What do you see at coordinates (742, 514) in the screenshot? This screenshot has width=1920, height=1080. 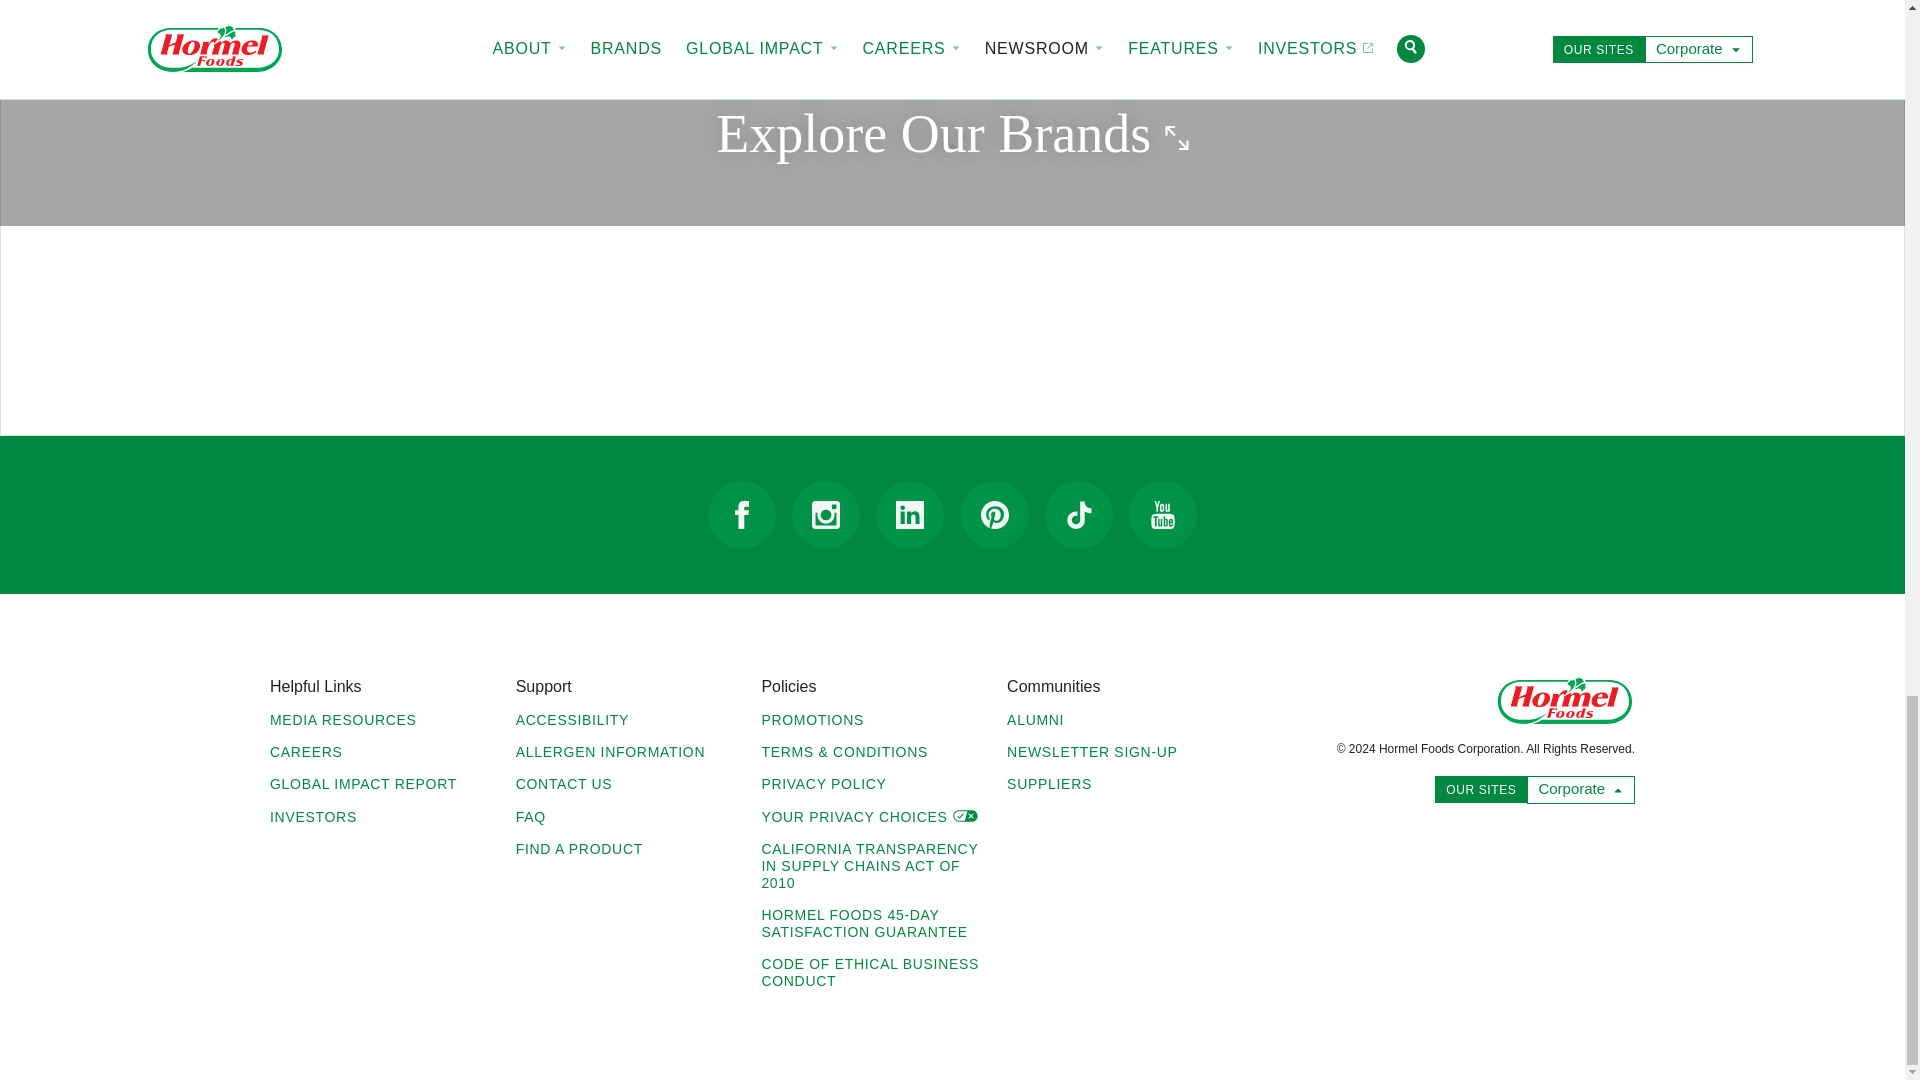 I see `Facebook` at bounding box center [742, 514].